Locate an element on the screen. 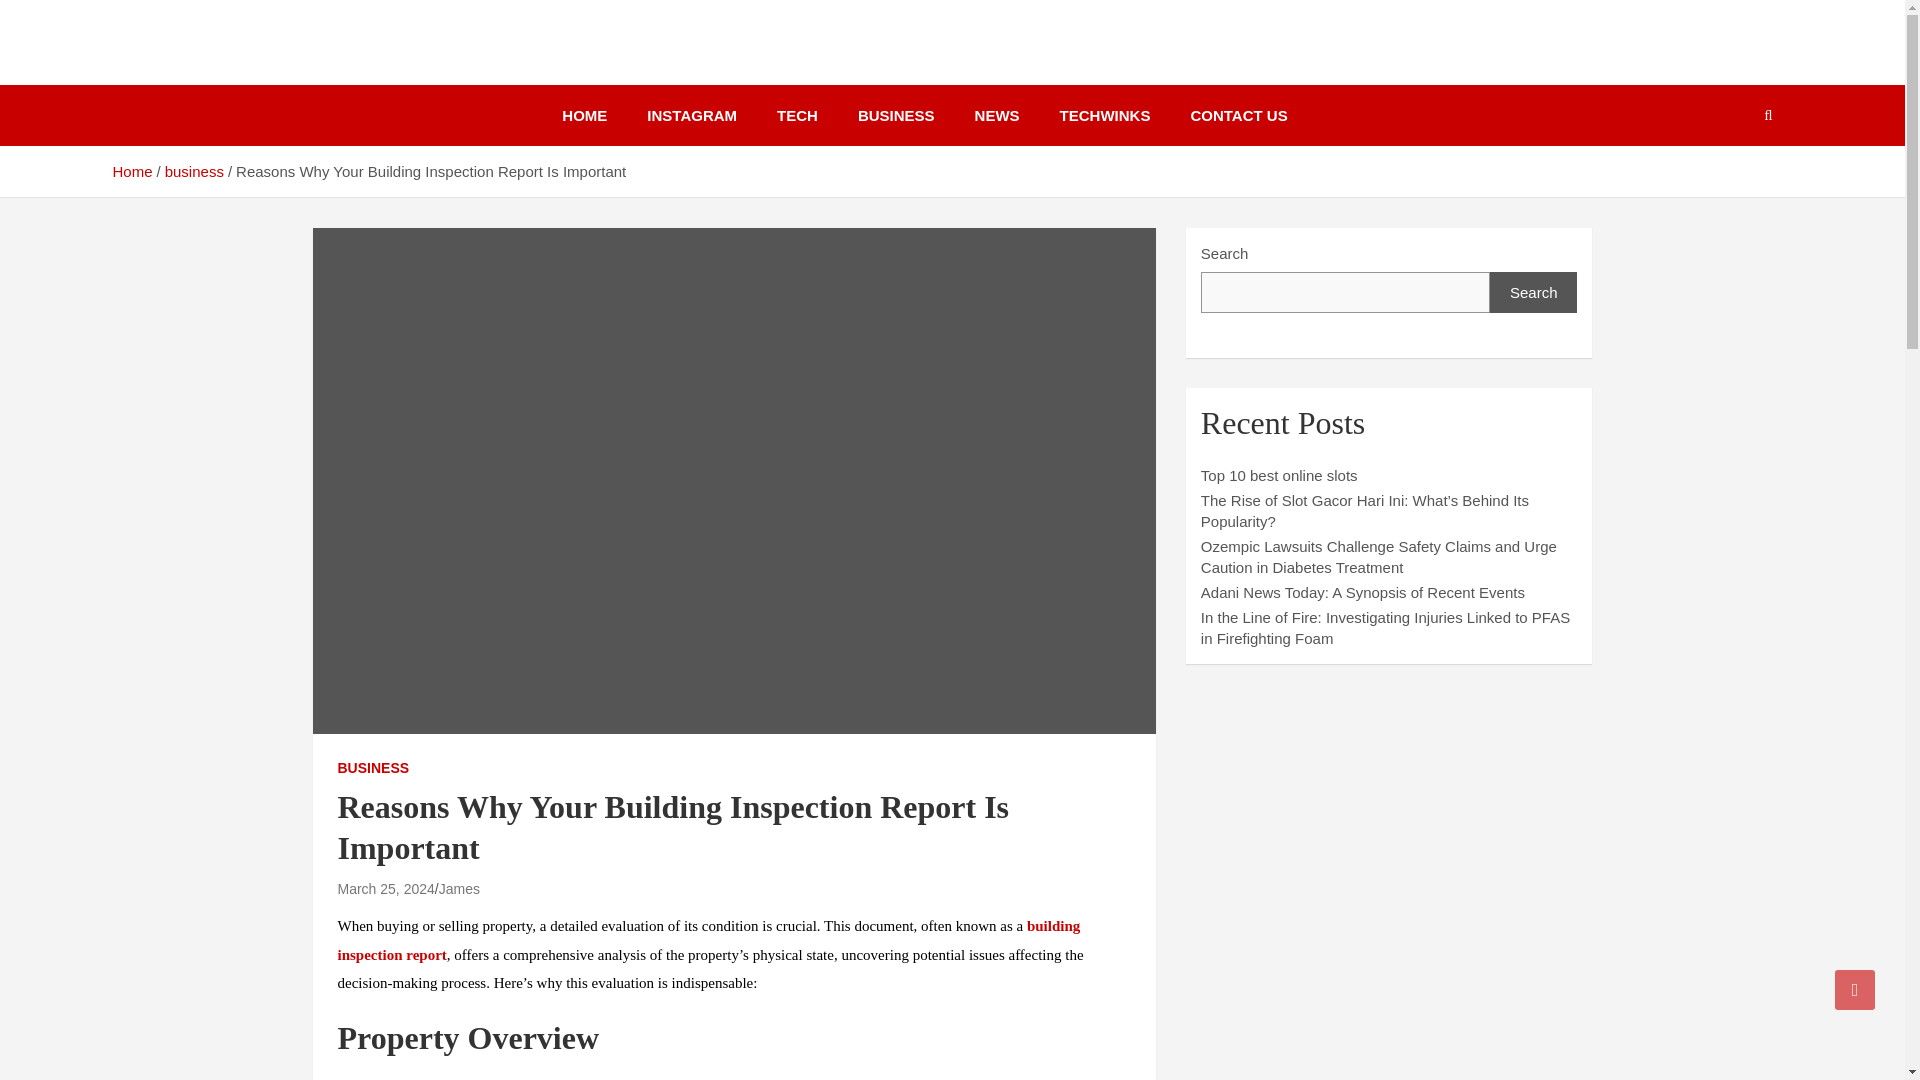 The height and width of the screenshot is (1080, 1920). Top 10 best online slots is located at coordinates (1279, 474).